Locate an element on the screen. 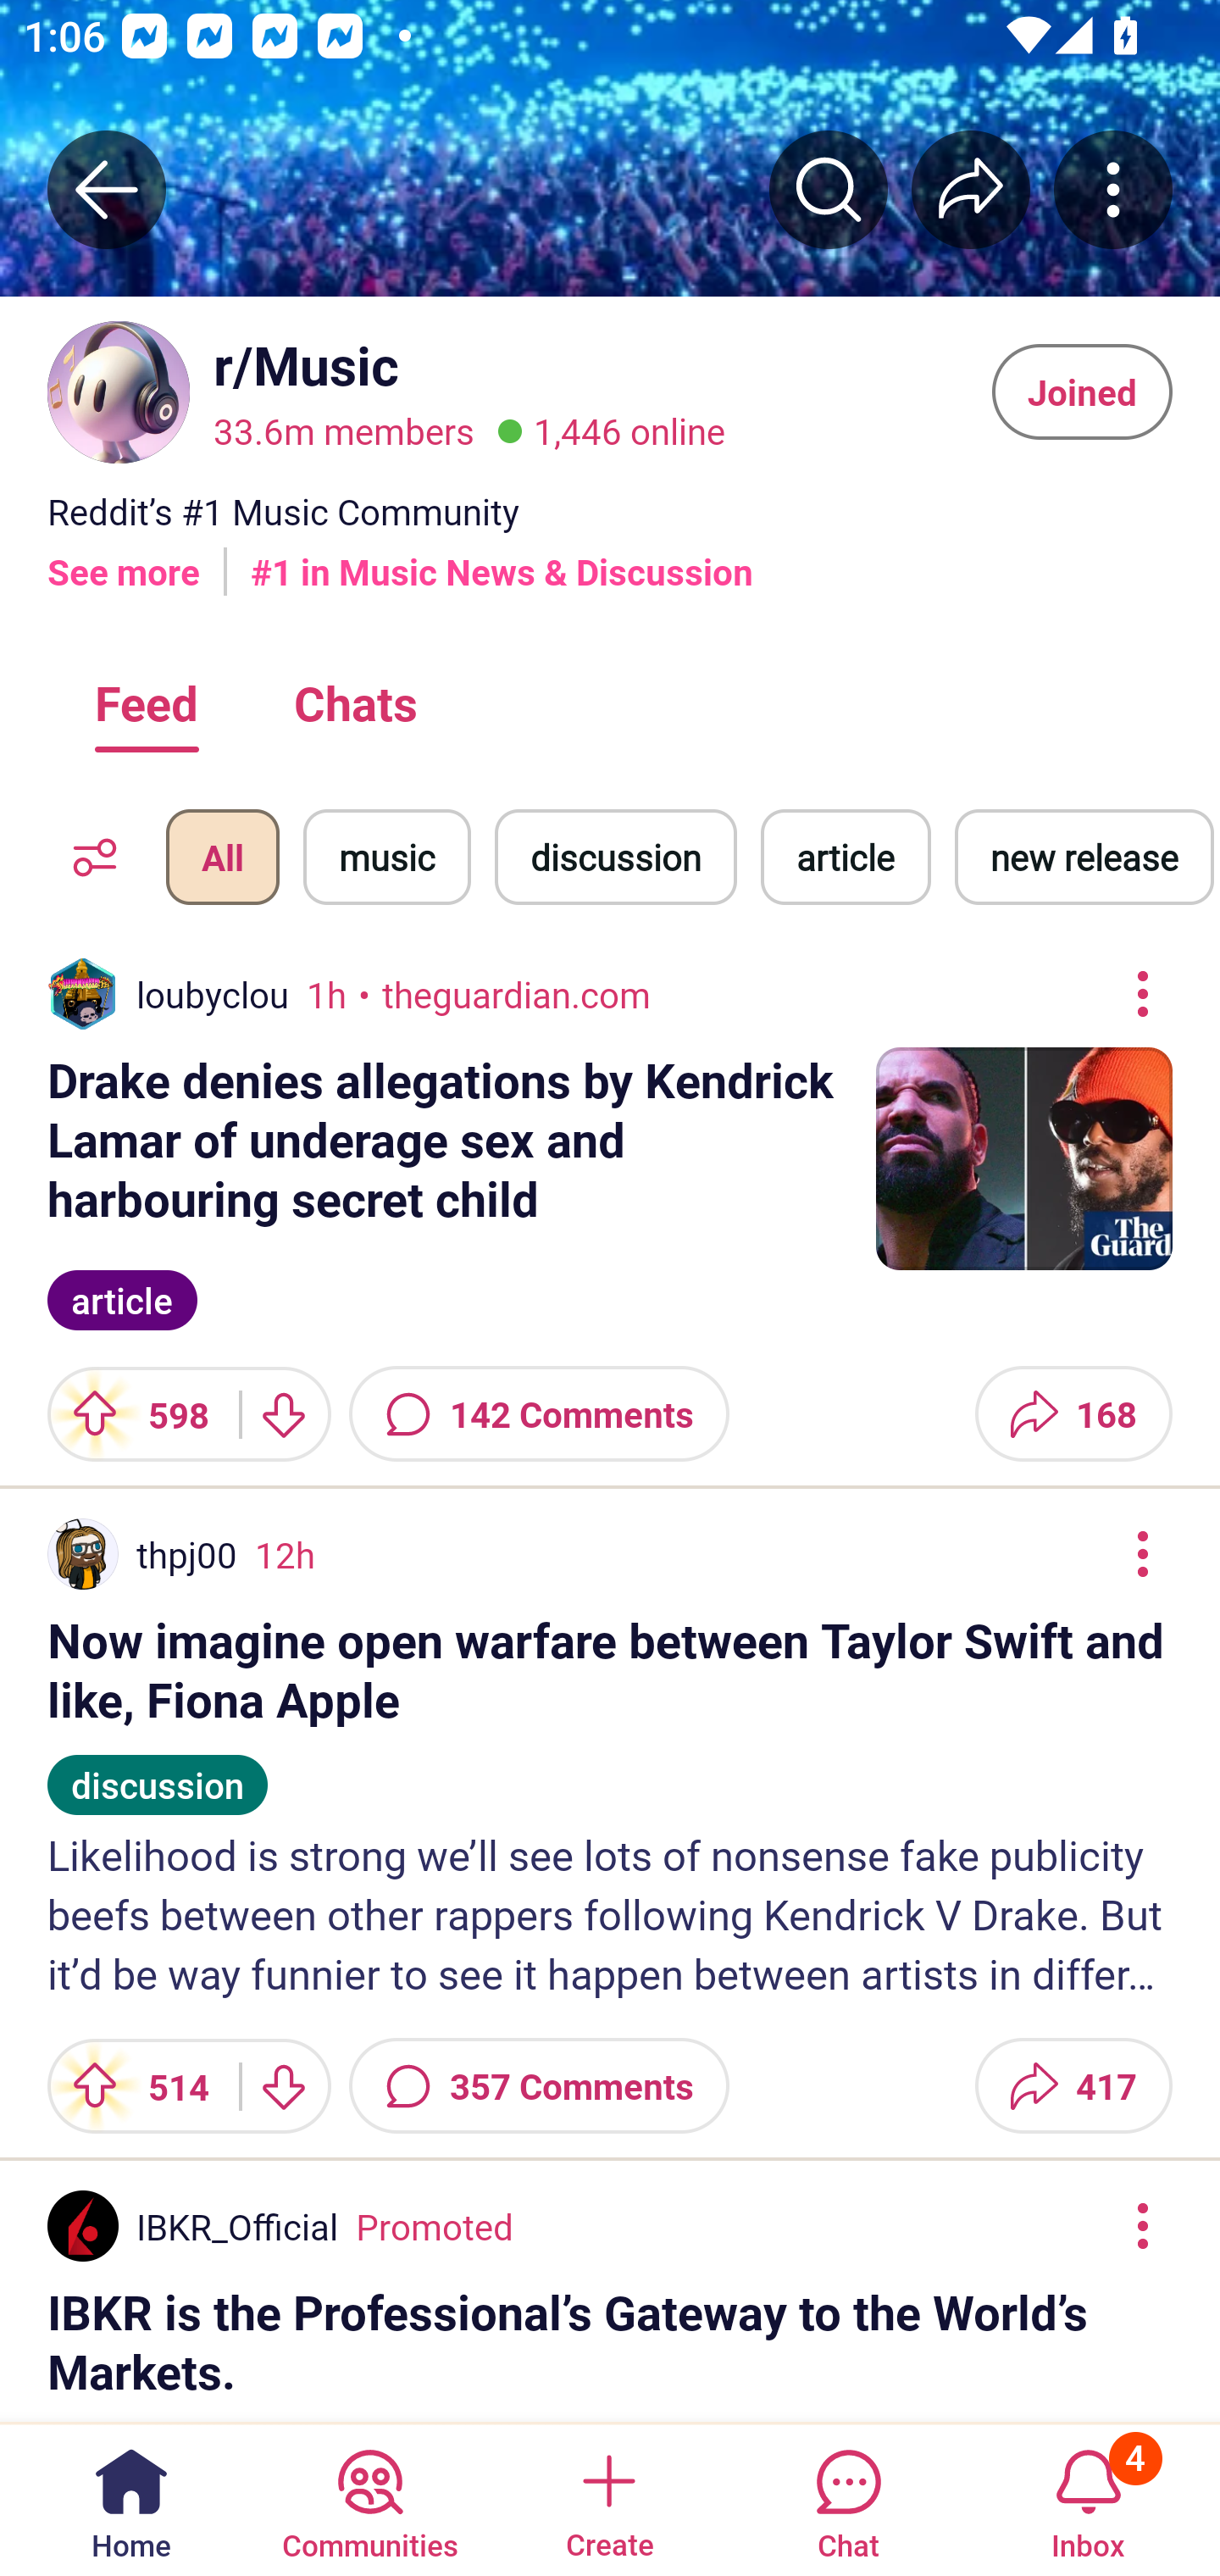 The image size is (1220, 2576). Chat is located at coordinates (848, 2498).